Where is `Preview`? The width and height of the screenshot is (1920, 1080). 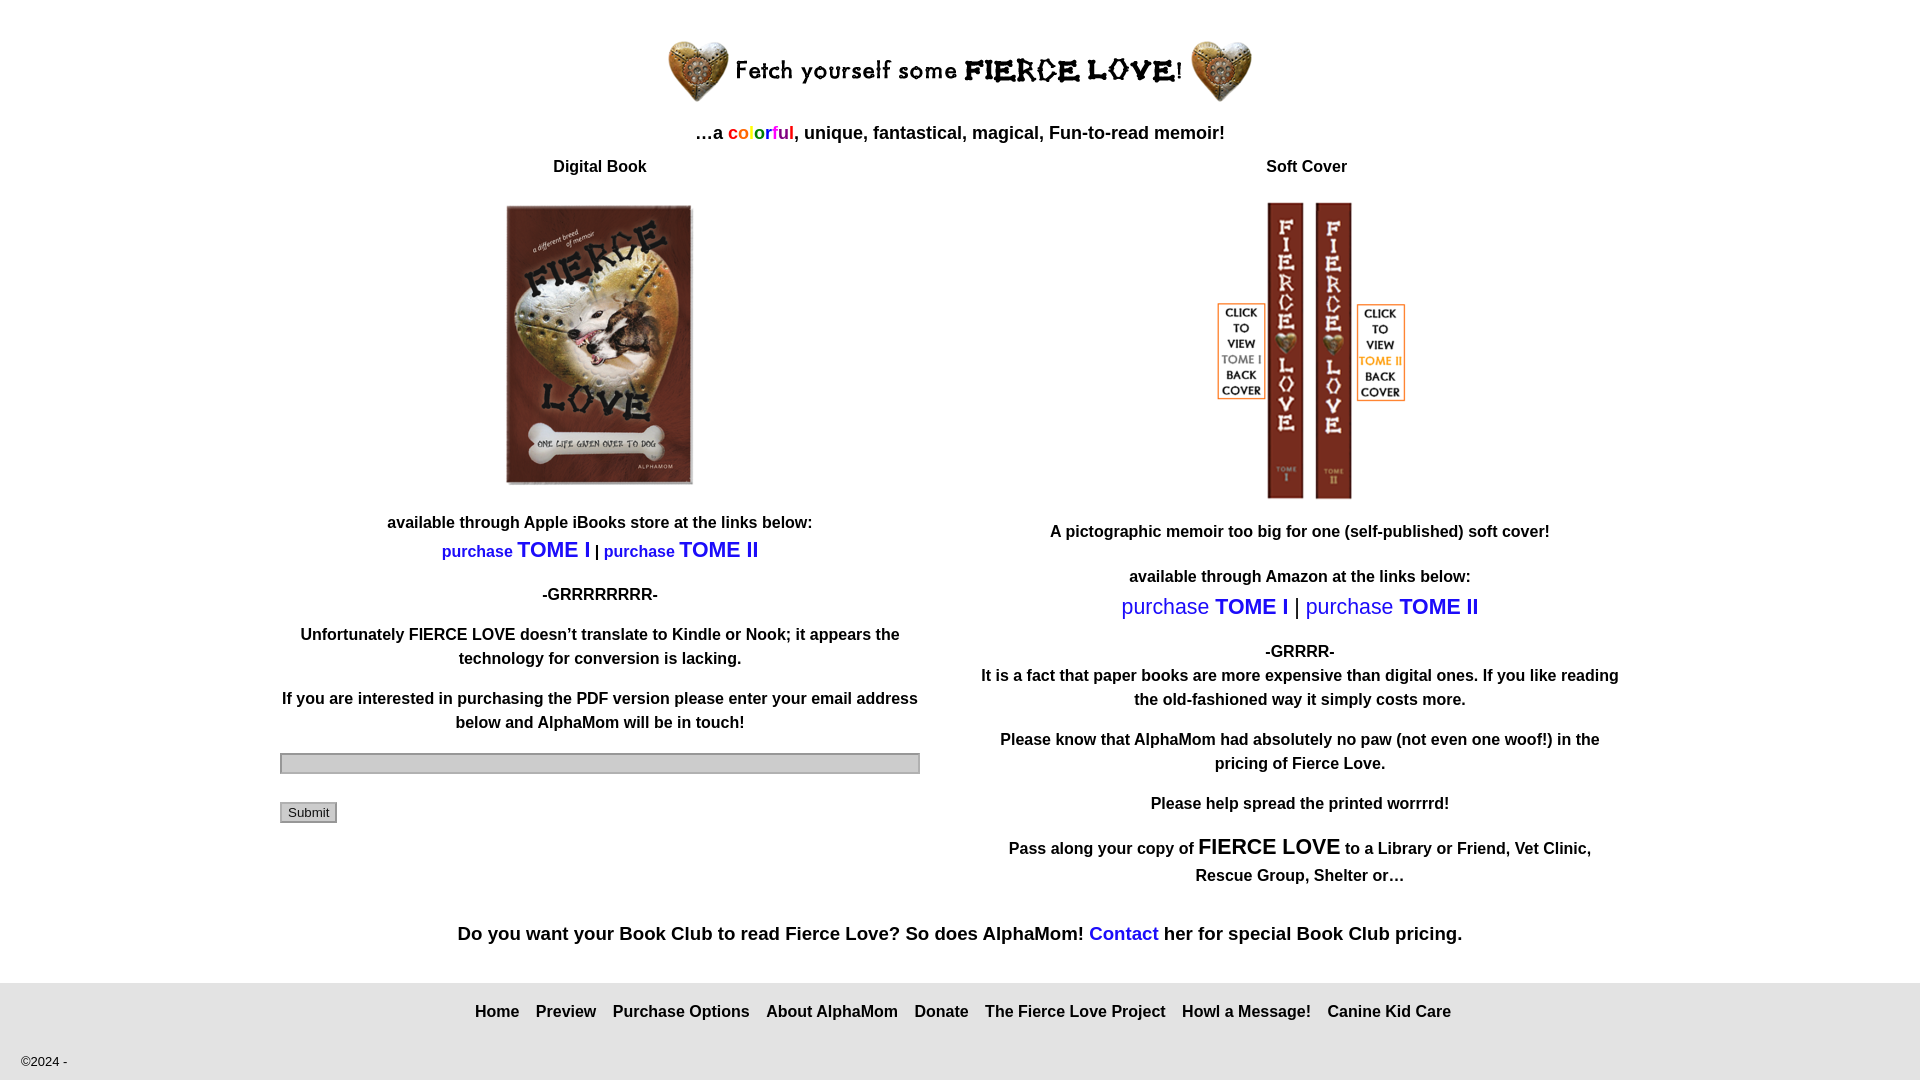
Preview is located at coordinates (565, 1011).